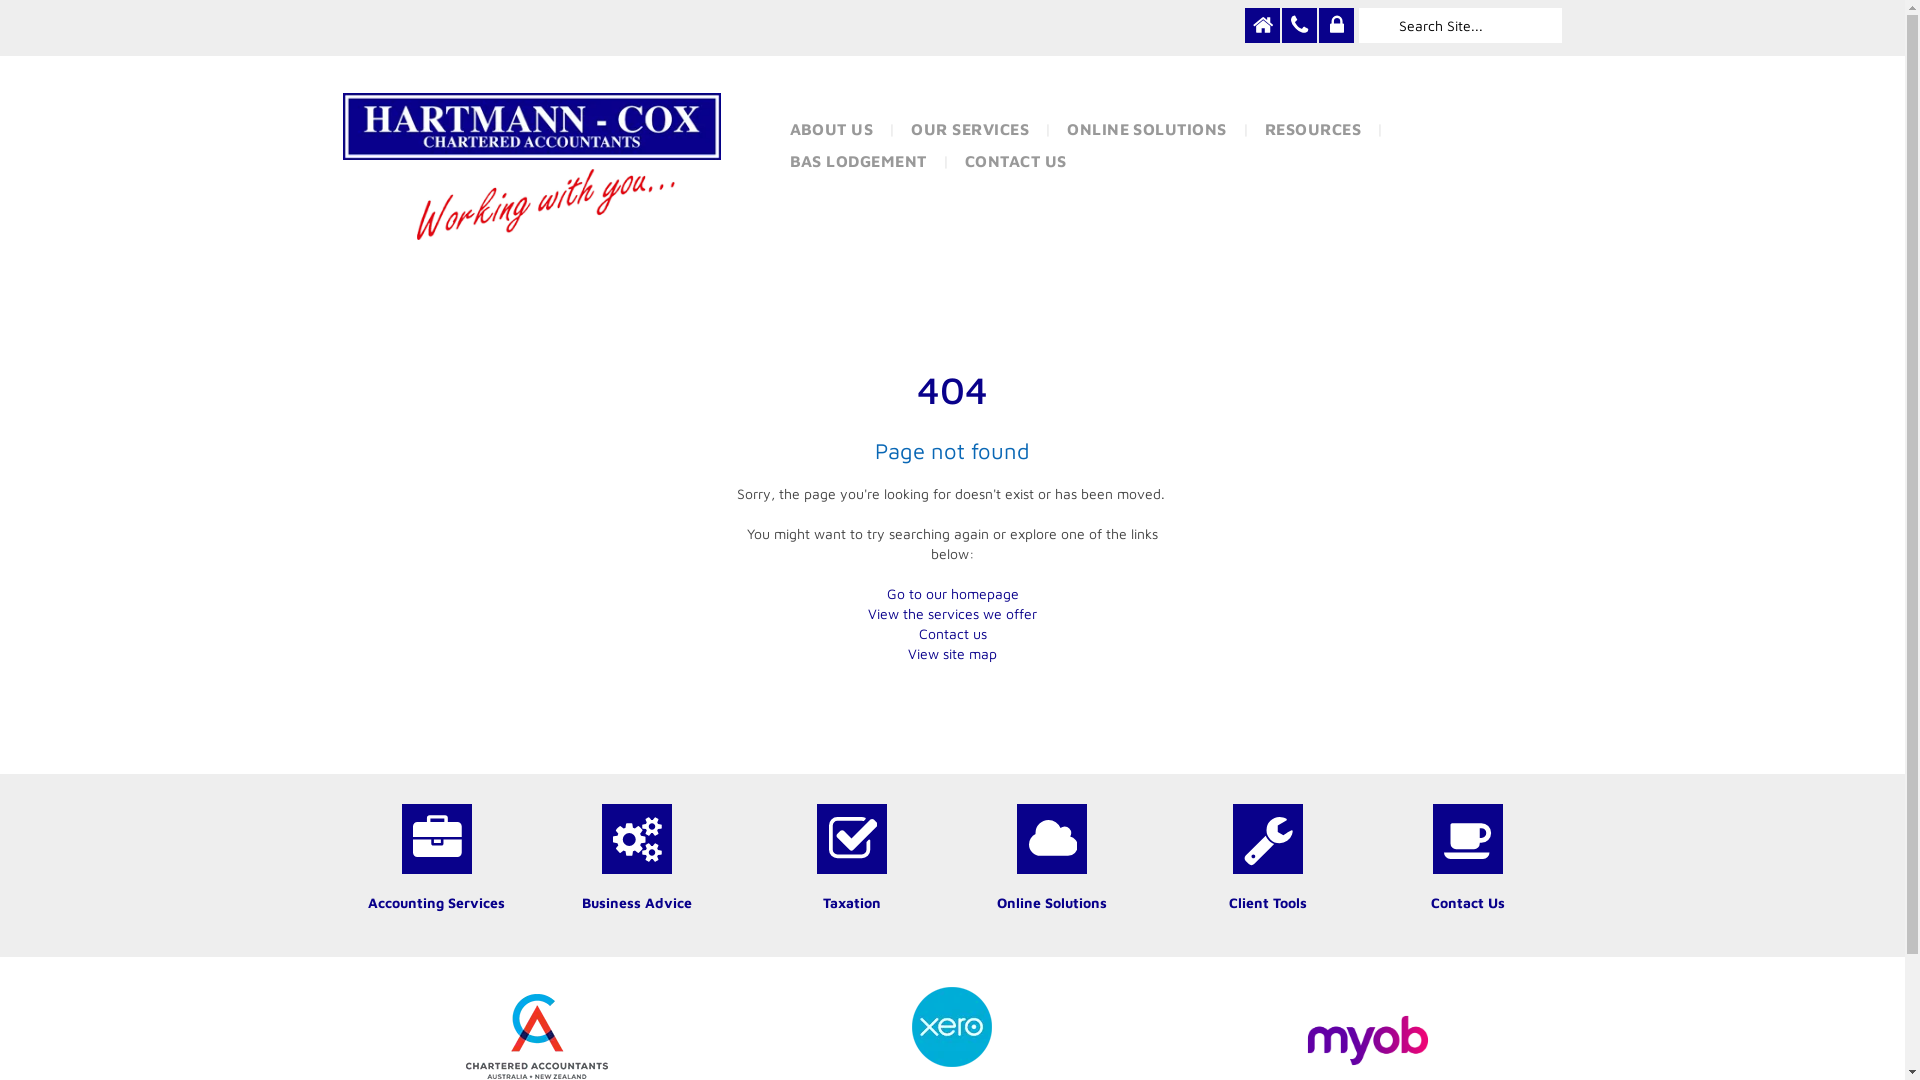  Describe the element at coordinates (970, 129) in the screenshot. I see `OUR SERVICES` at that location.